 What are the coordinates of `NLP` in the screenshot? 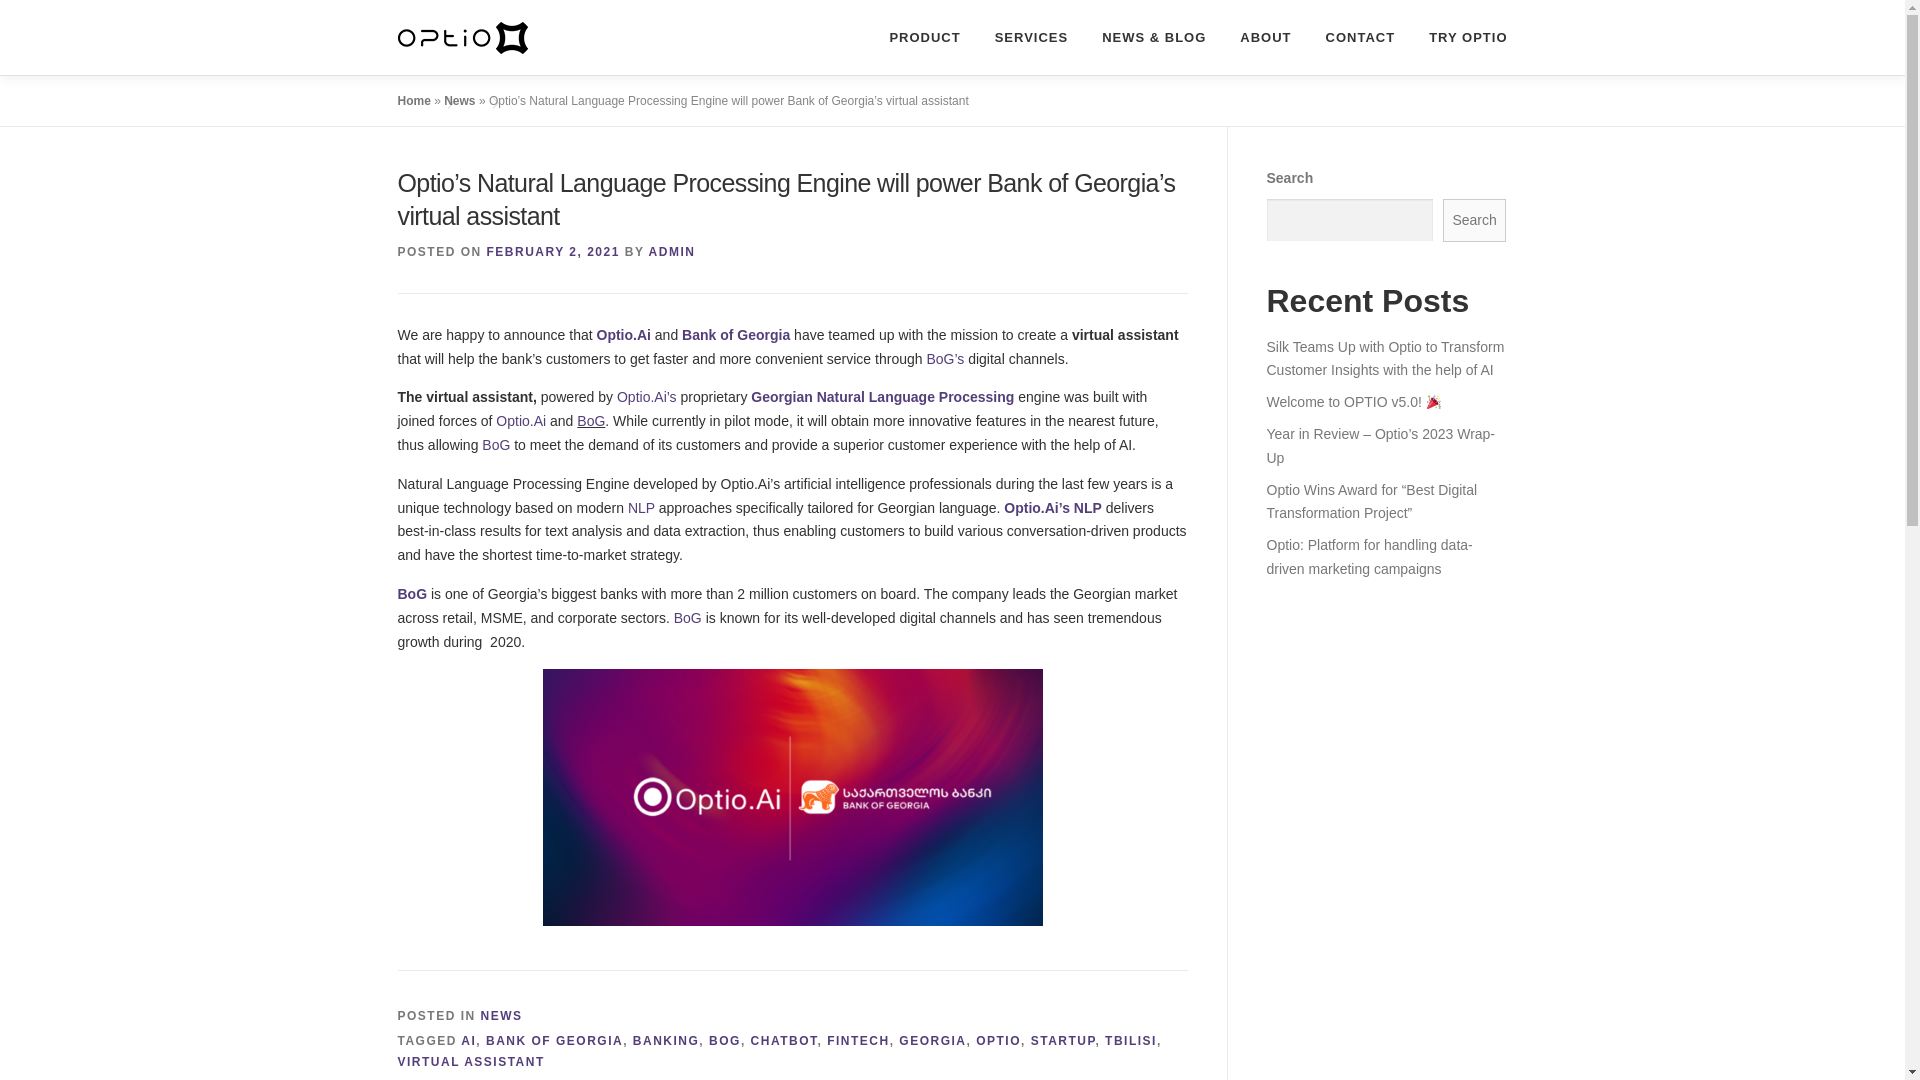 It's located at (640, 508).